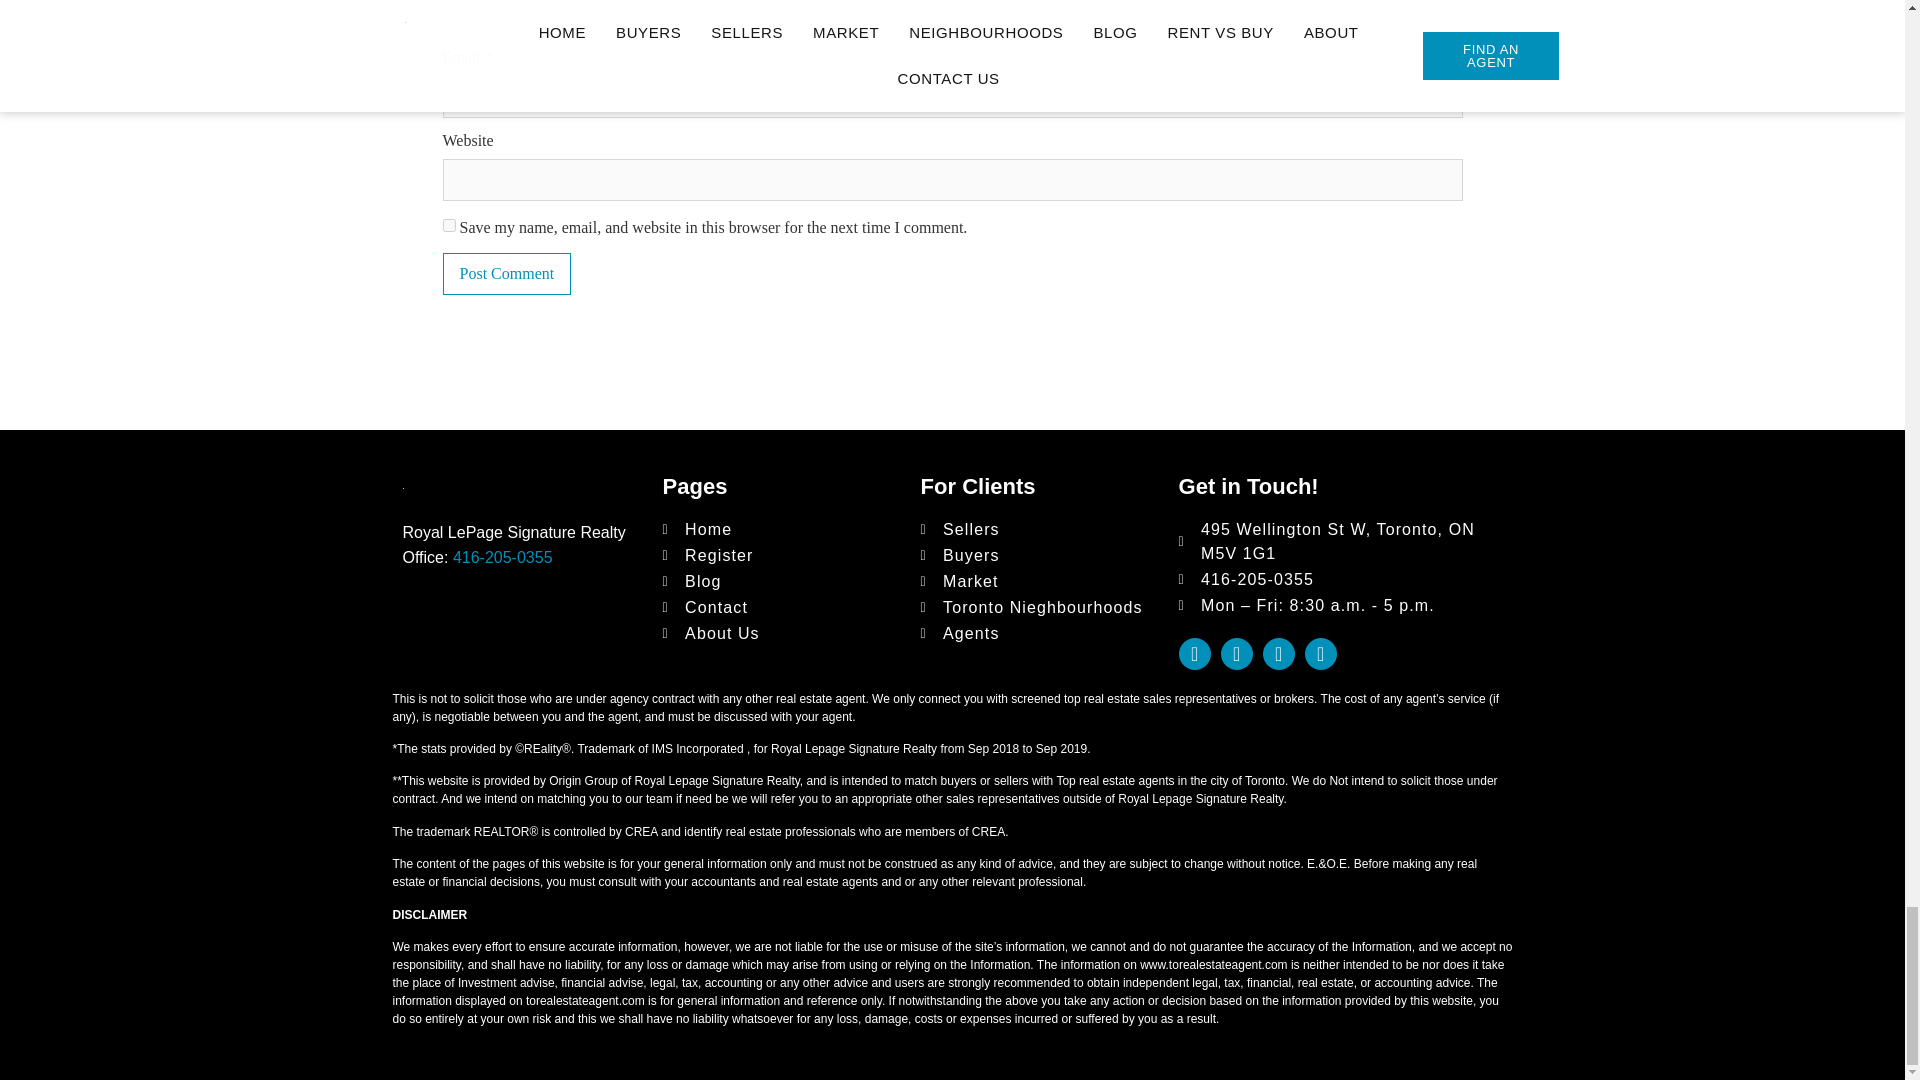 This screenshot has height=1080, width=1920. I want to click on yes, so click(448, 226).